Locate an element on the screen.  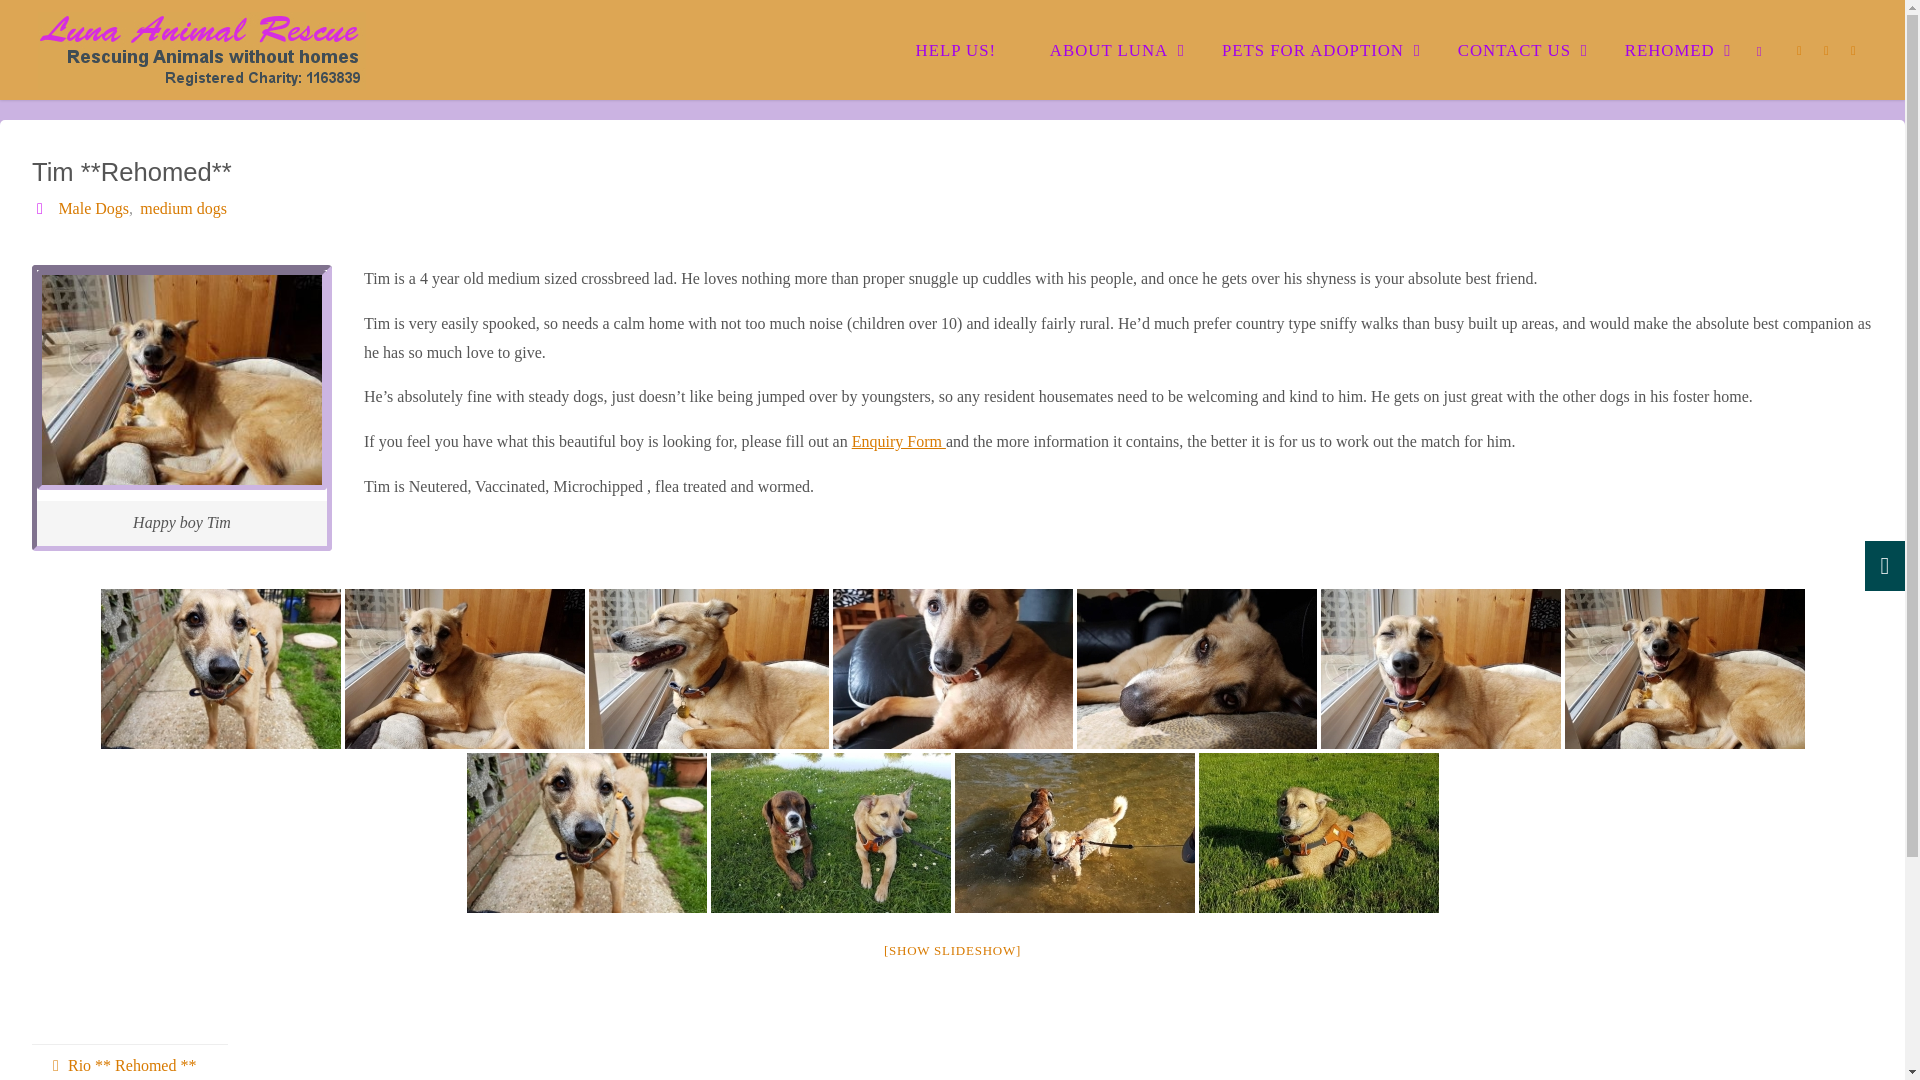
Tim-smiling is located at coordinates (463, 668).